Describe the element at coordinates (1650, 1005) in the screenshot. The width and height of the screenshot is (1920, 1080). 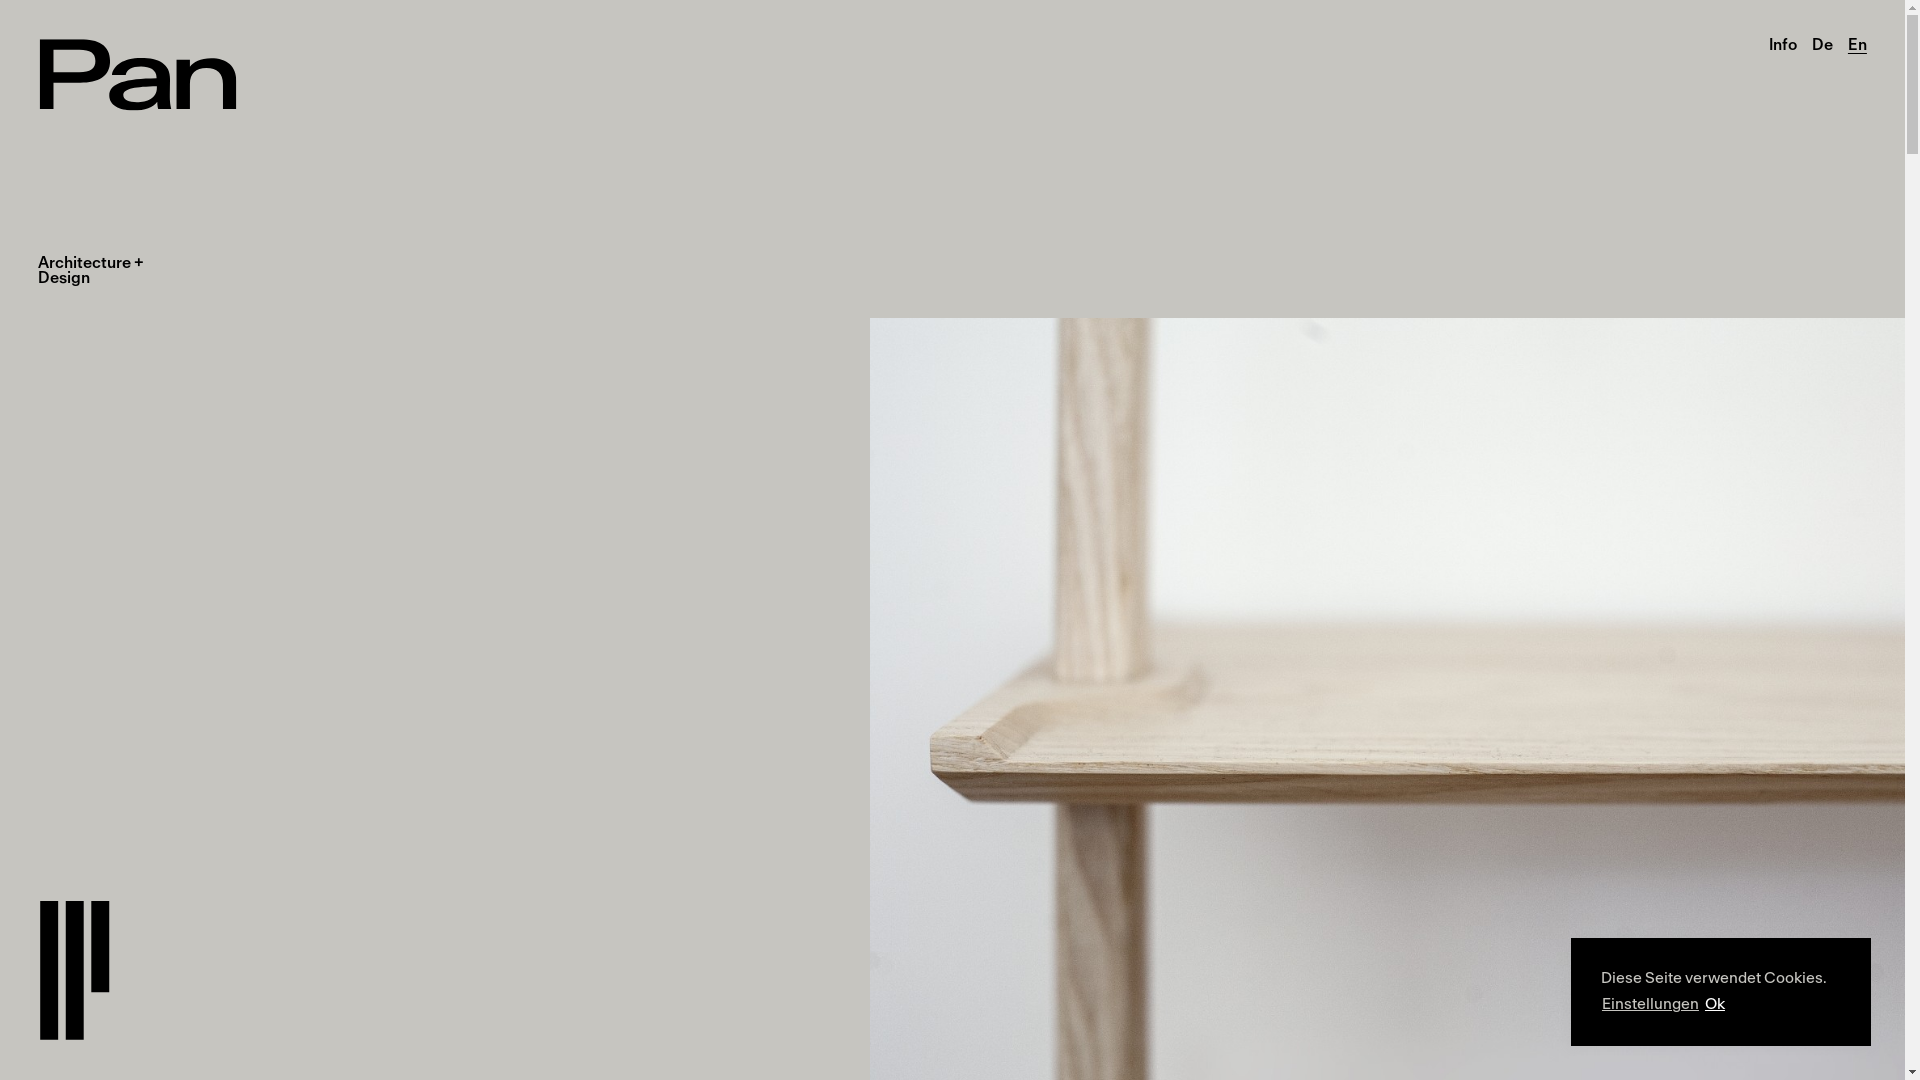
I see `Einstellungen` at that location.